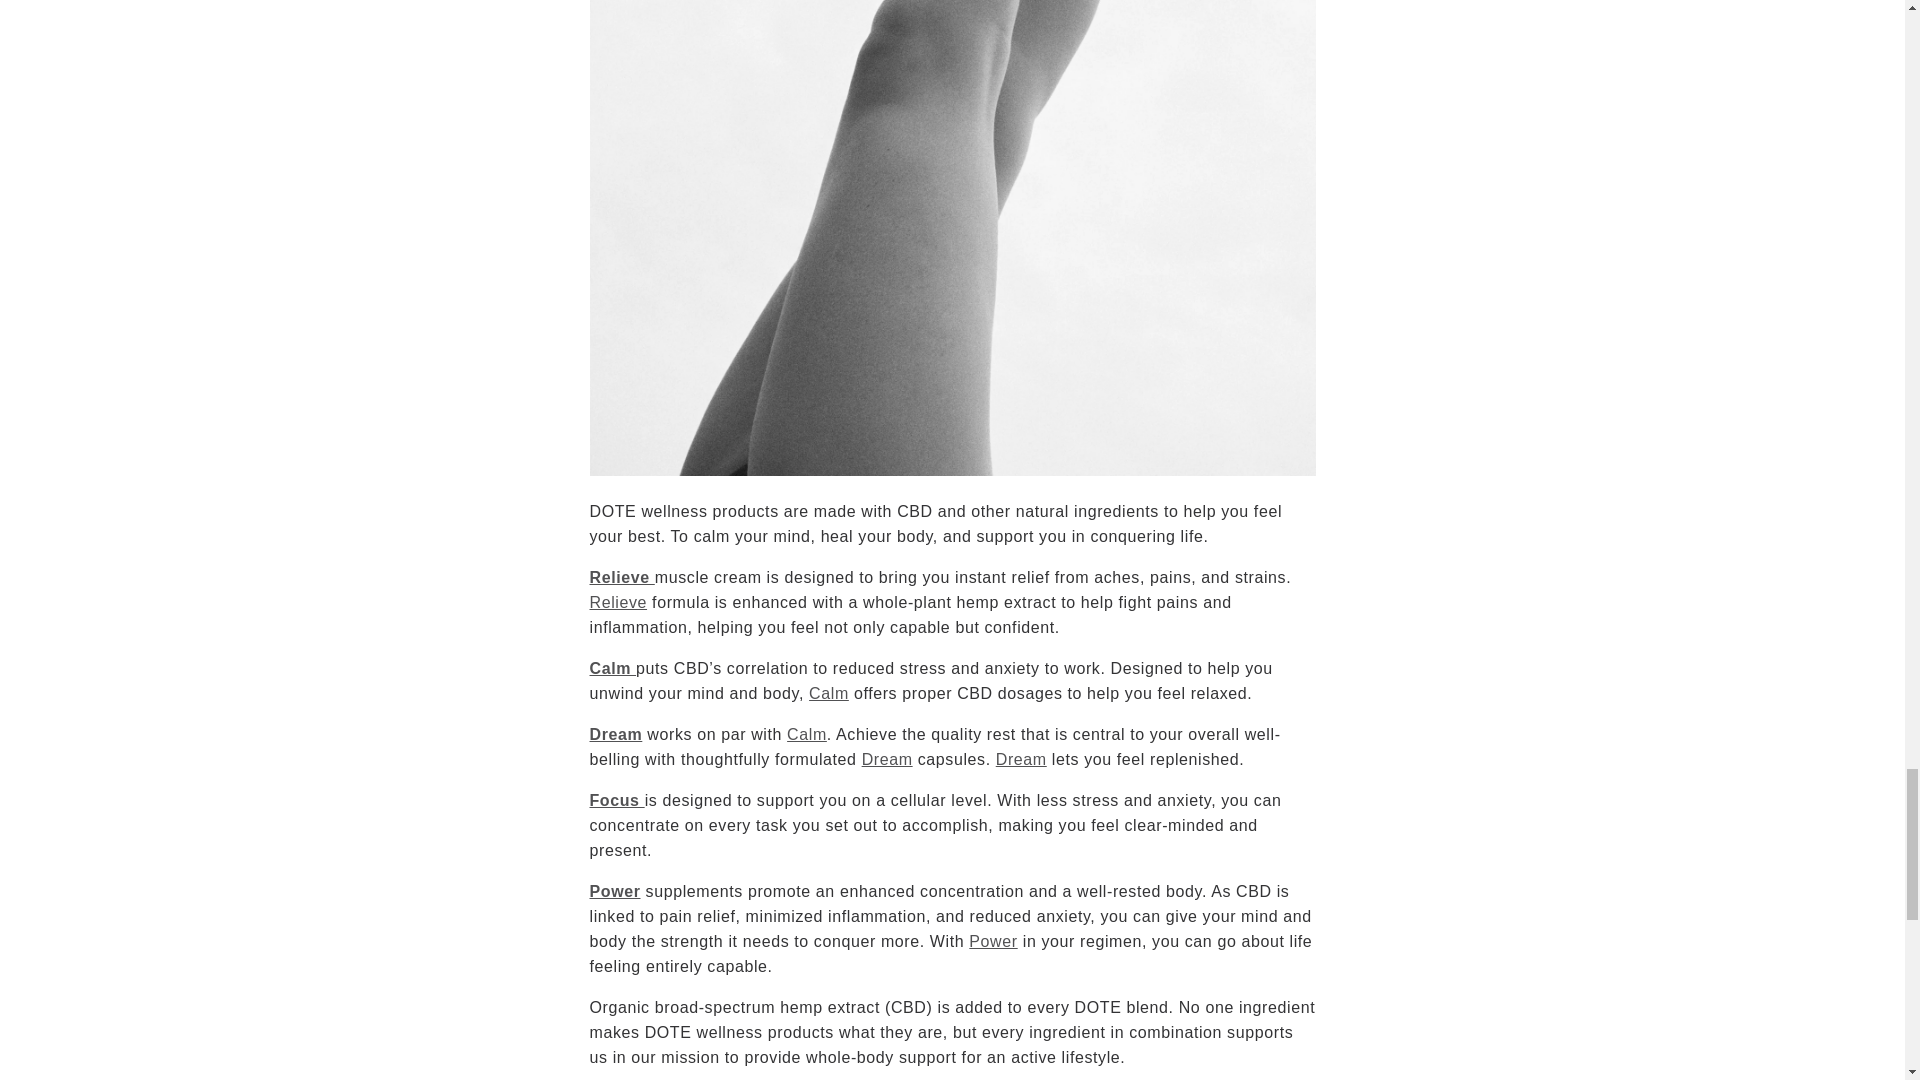  Describe the element at coordinates (618, 602) in the screenshot. I see `Relieve` at that location.